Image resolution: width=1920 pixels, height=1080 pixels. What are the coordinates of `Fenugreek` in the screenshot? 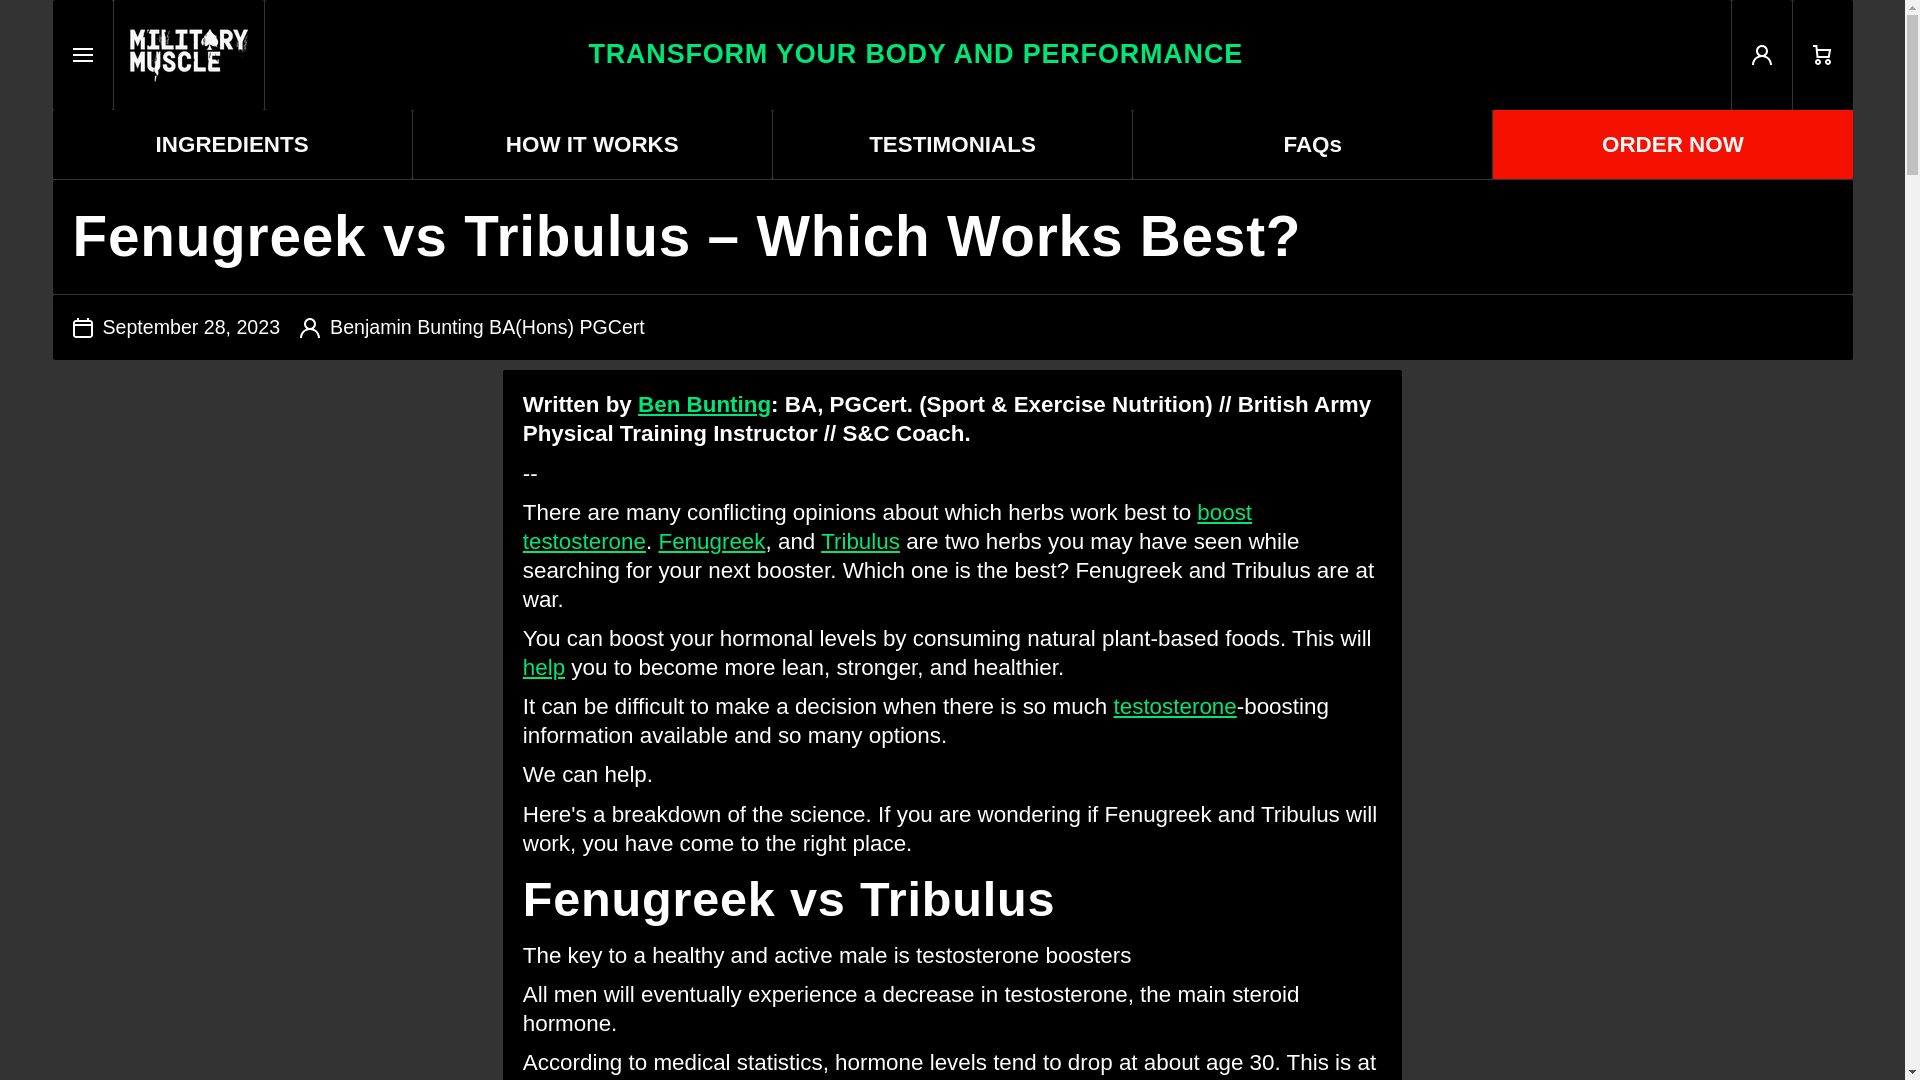 It's located at (1312, 144).